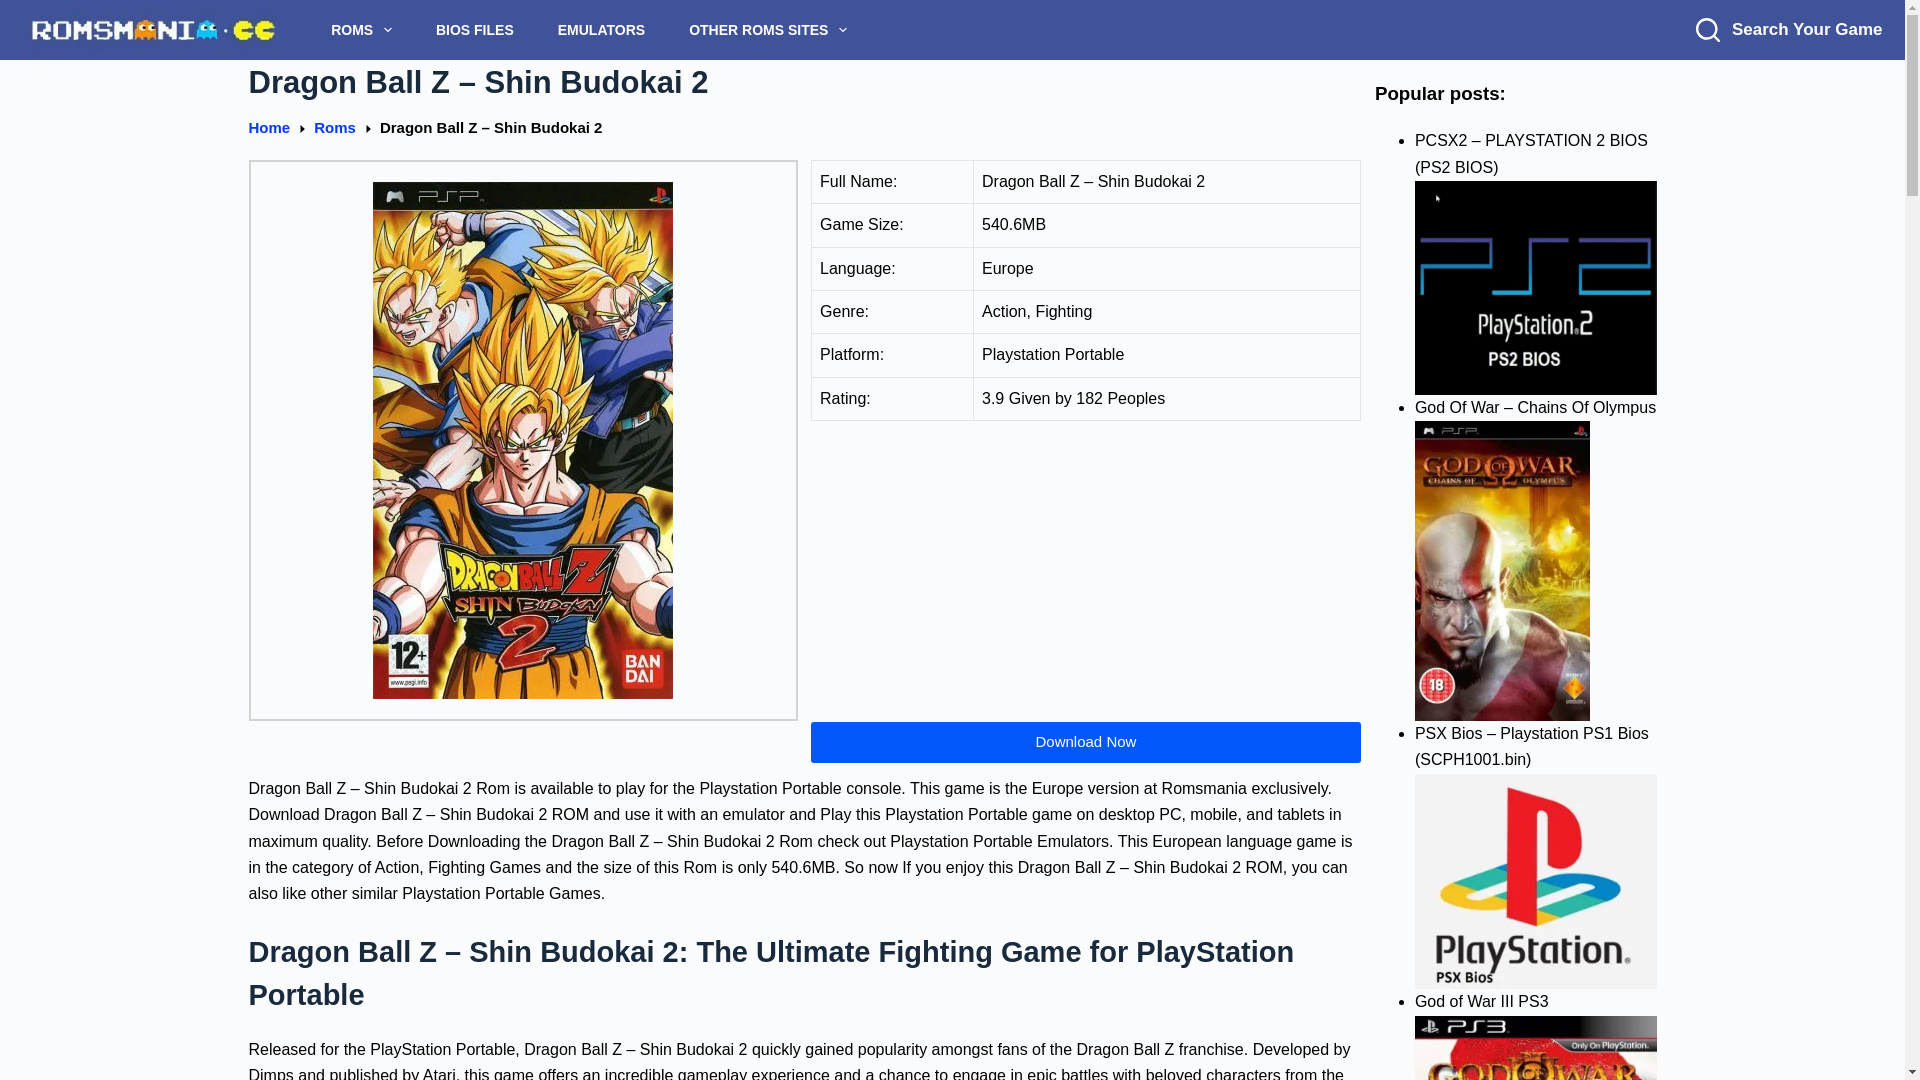 The height and width of the screenshot is (1080, 1920). What do you see at coordinates (362, 30) in the screenshot?
I see `ROMS` at bounding box center [362, 30].